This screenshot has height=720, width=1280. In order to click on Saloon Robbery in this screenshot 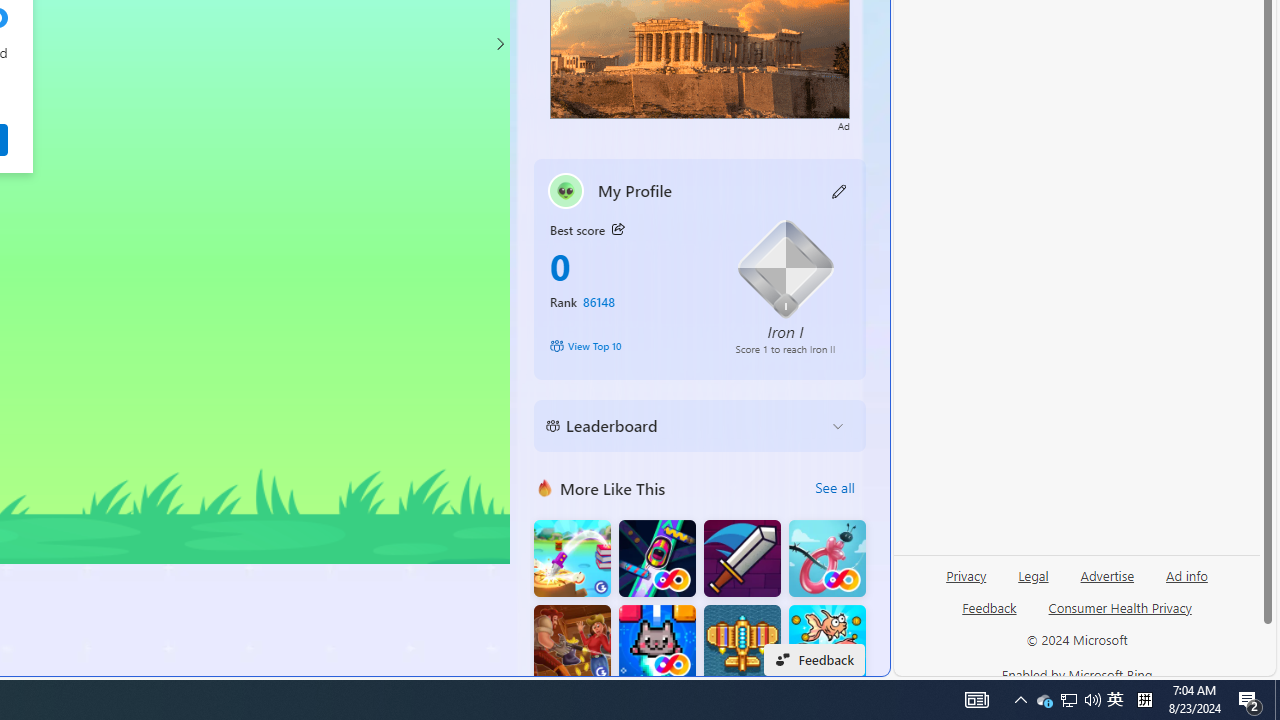, I will do `click(572, 644)`.